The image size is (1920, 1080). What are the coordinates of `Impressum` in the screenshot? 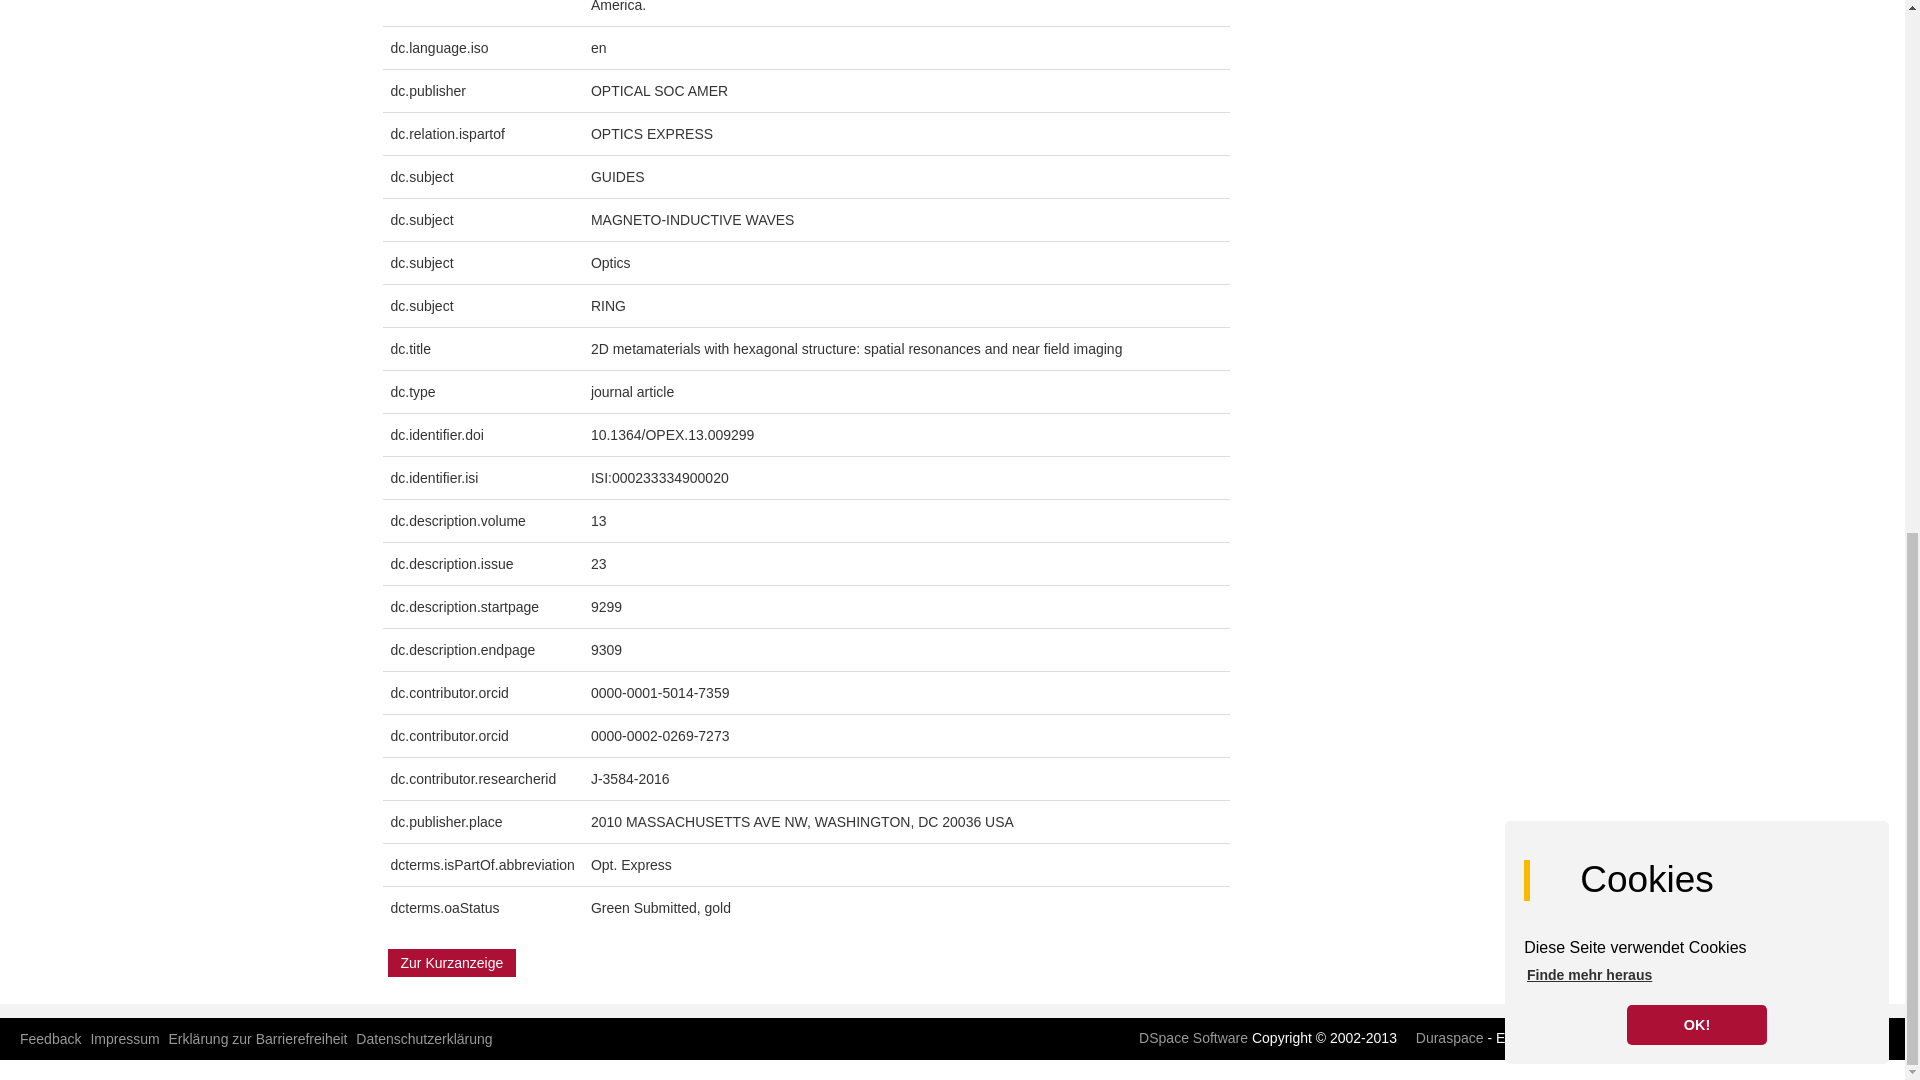 It's located at (124, 1038).